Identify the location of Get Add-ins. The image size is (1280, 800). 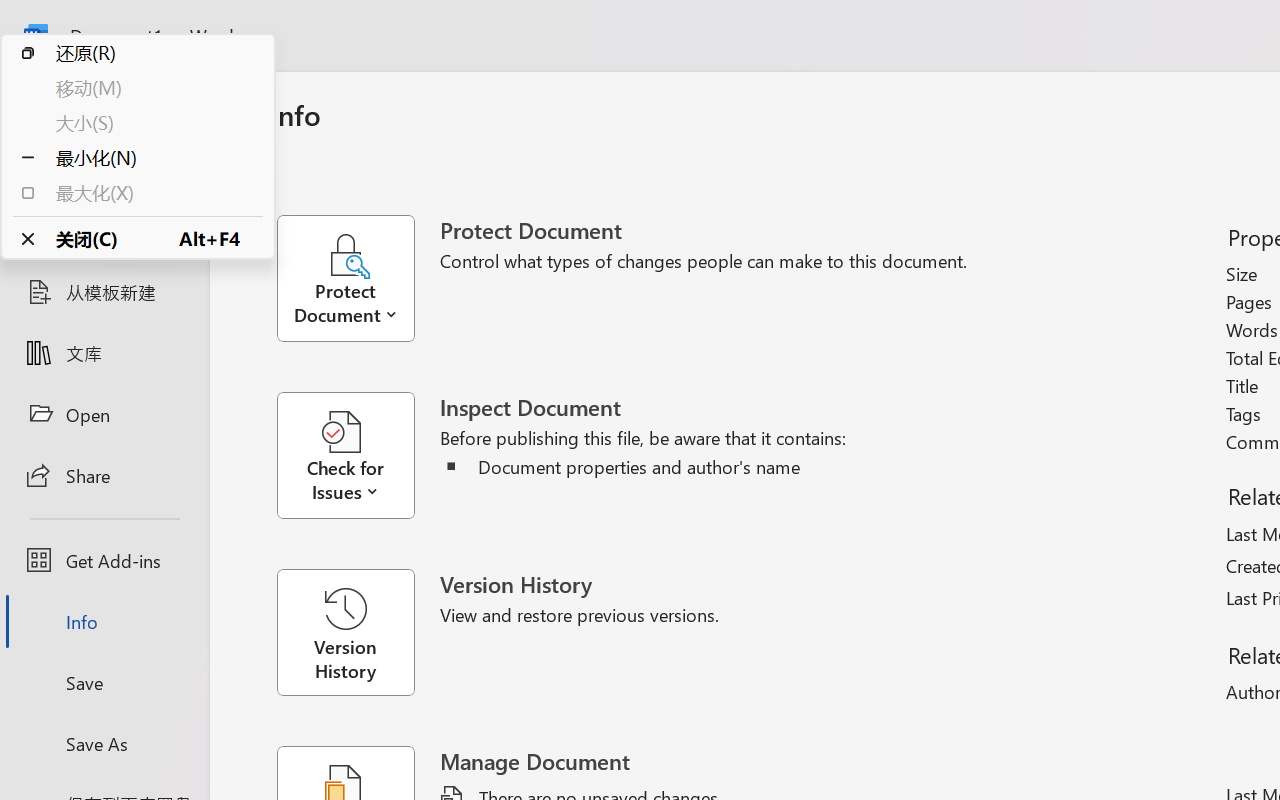
(104, 560).